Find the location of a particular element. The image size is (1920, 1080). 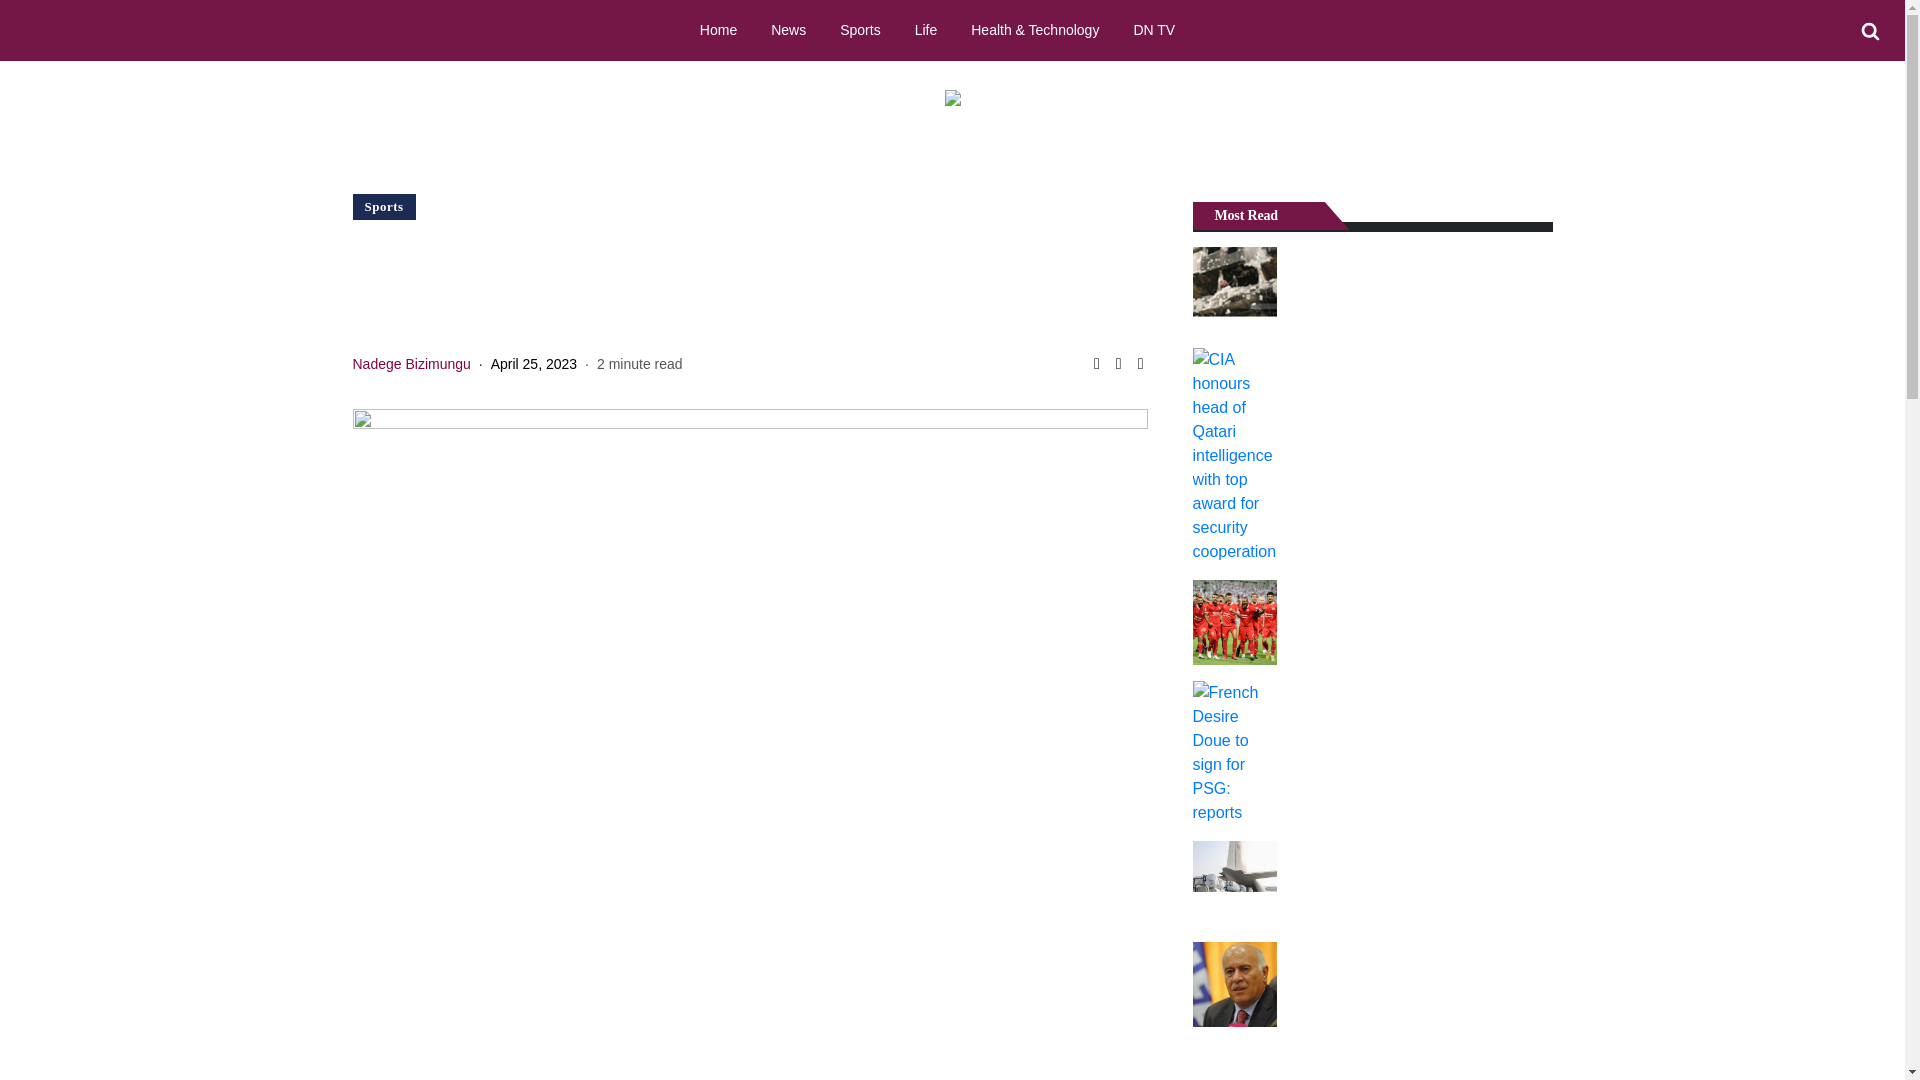

Sports is located at coordinates (860, 29).